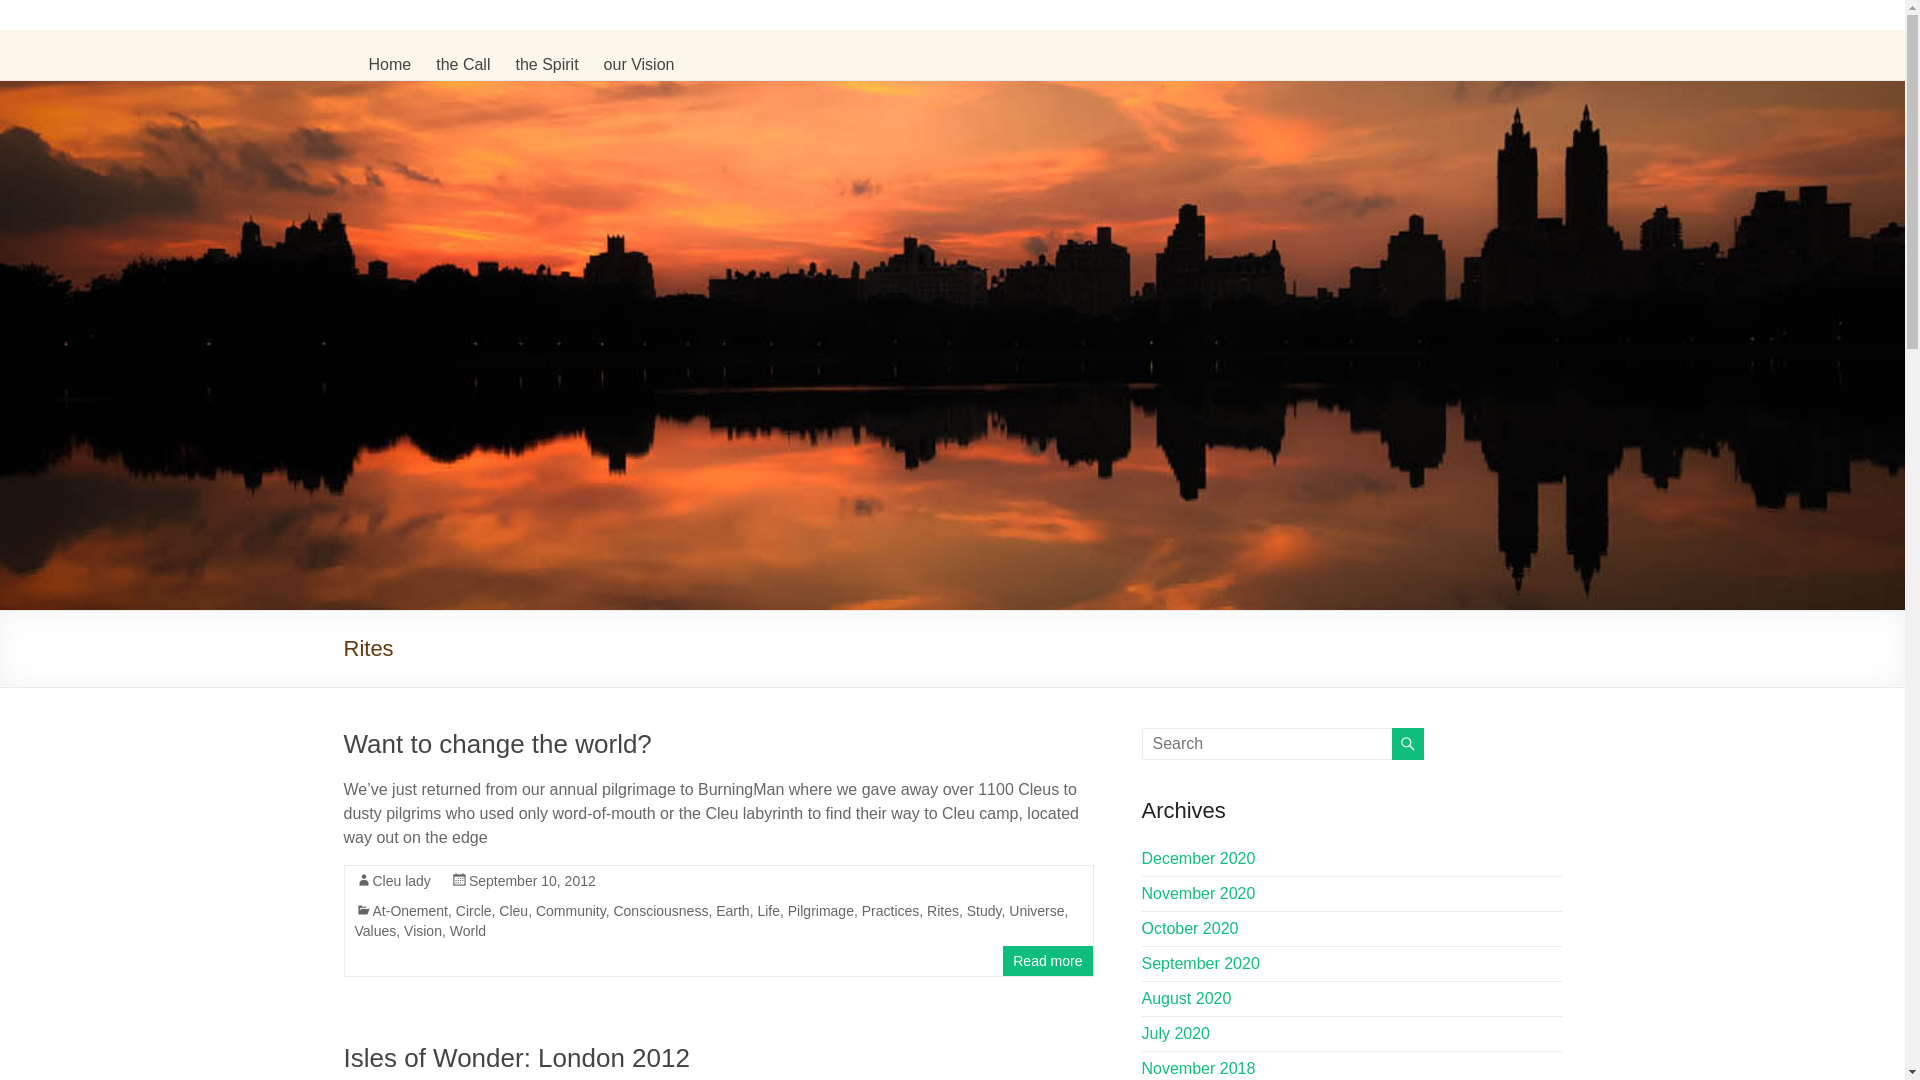  I want to click on September 10, 2012, so click(532, 880).